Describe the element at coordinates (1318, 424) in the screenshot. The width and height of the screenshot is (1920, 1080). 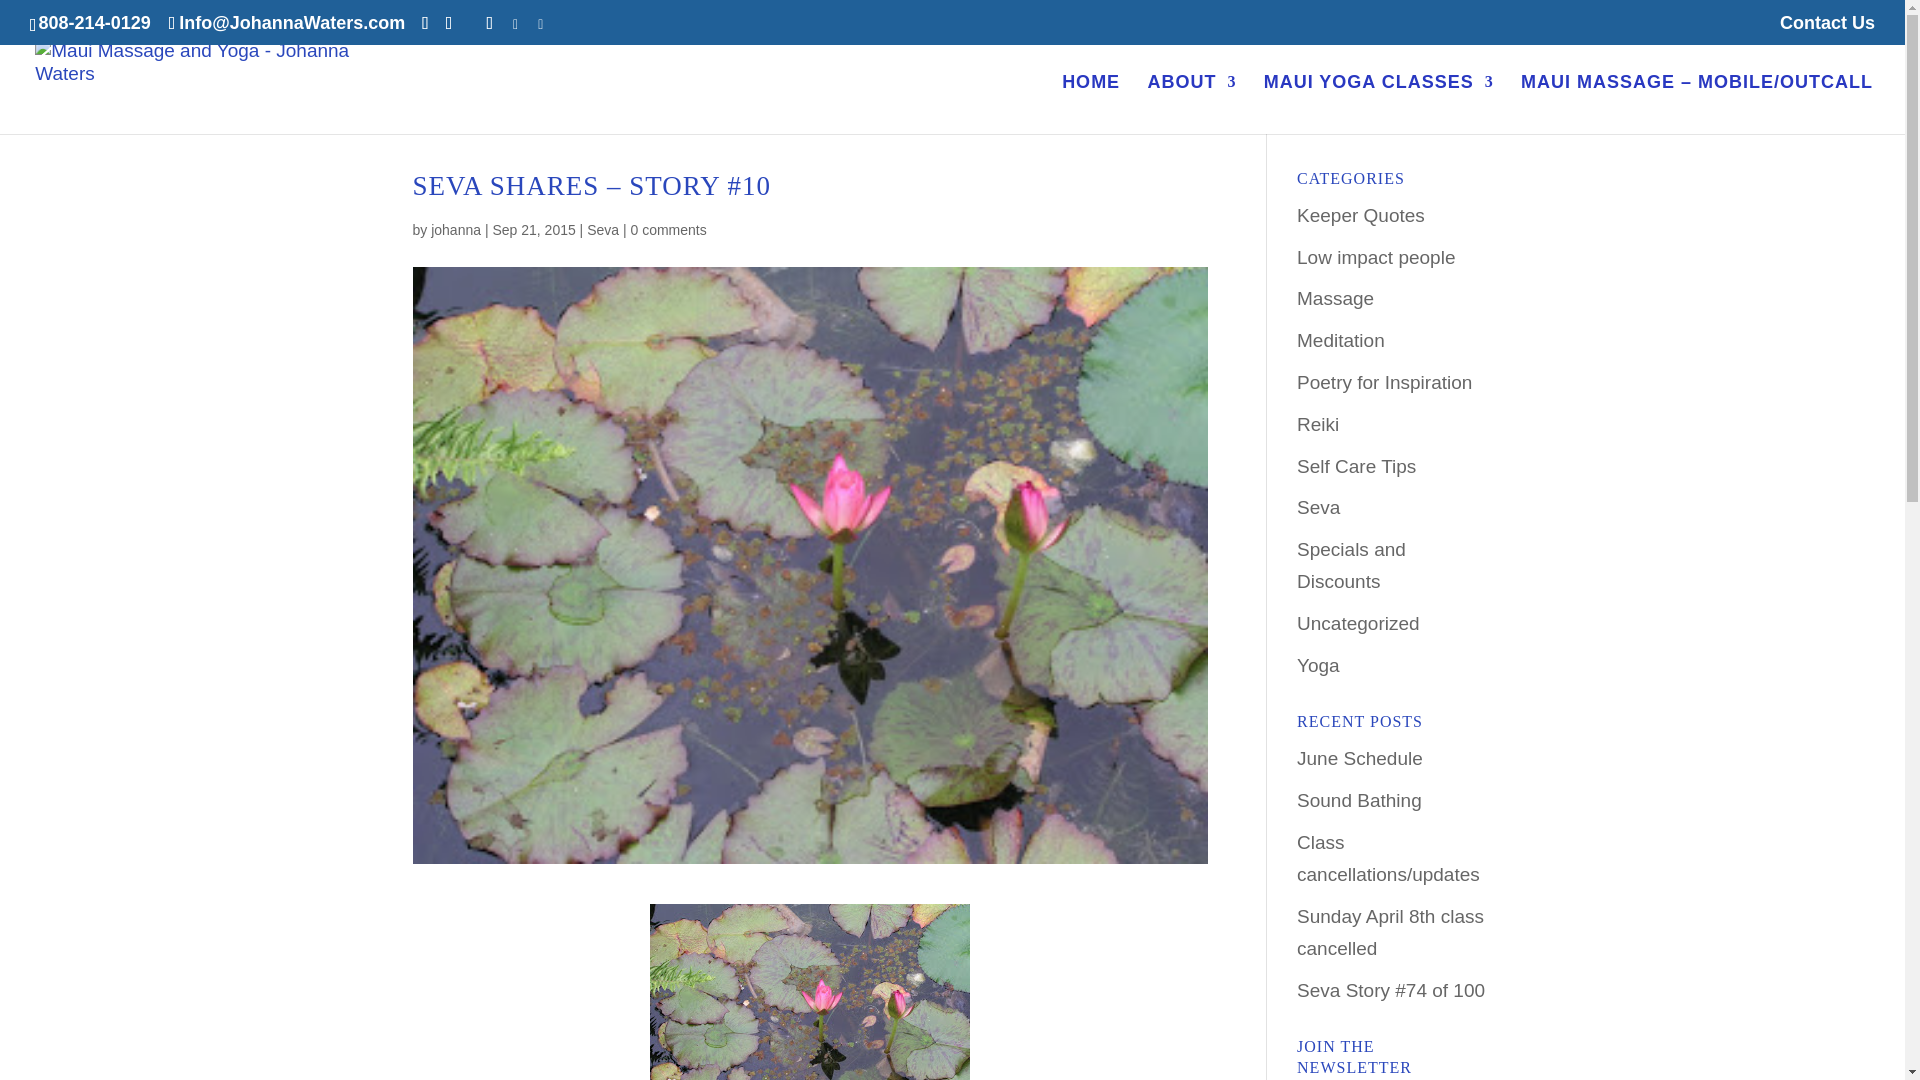
I see `Reiki` at that location.